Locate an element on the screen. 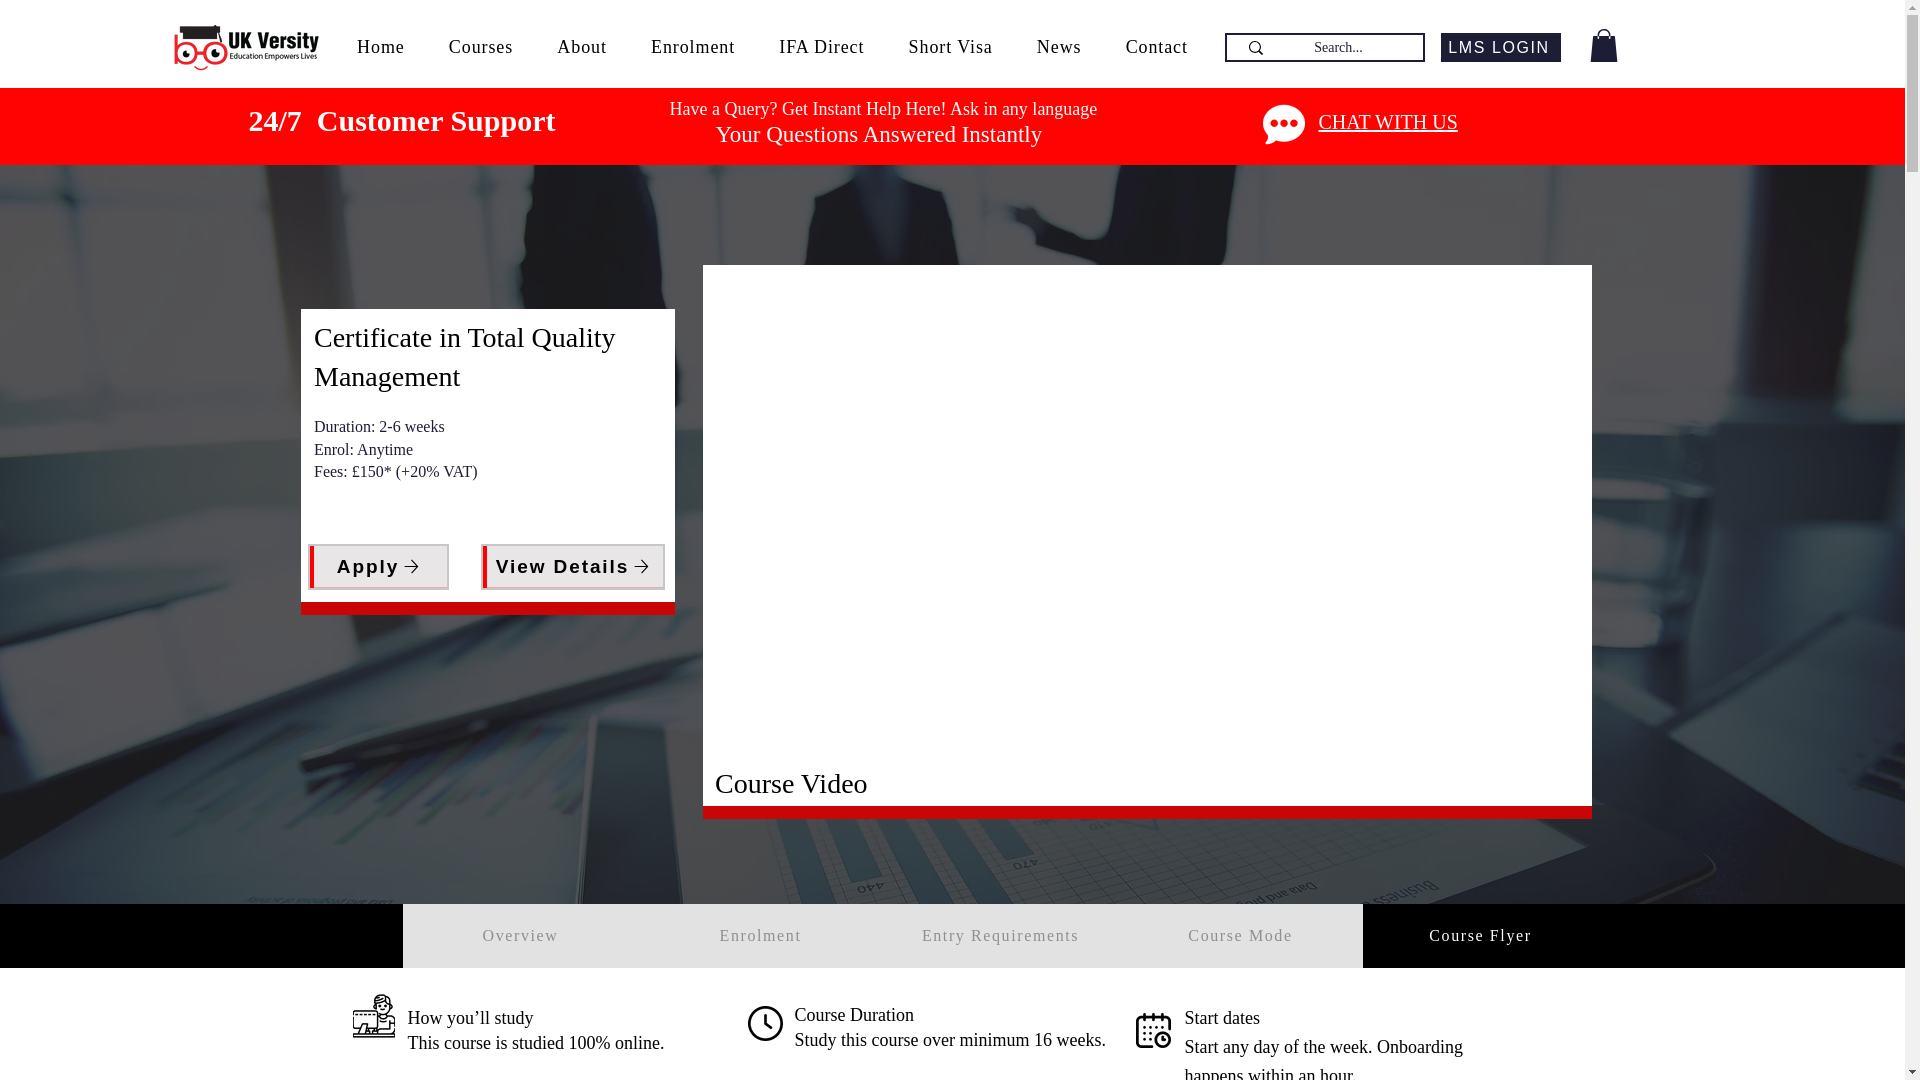  Enrolment is located at coordinates (692, 48).